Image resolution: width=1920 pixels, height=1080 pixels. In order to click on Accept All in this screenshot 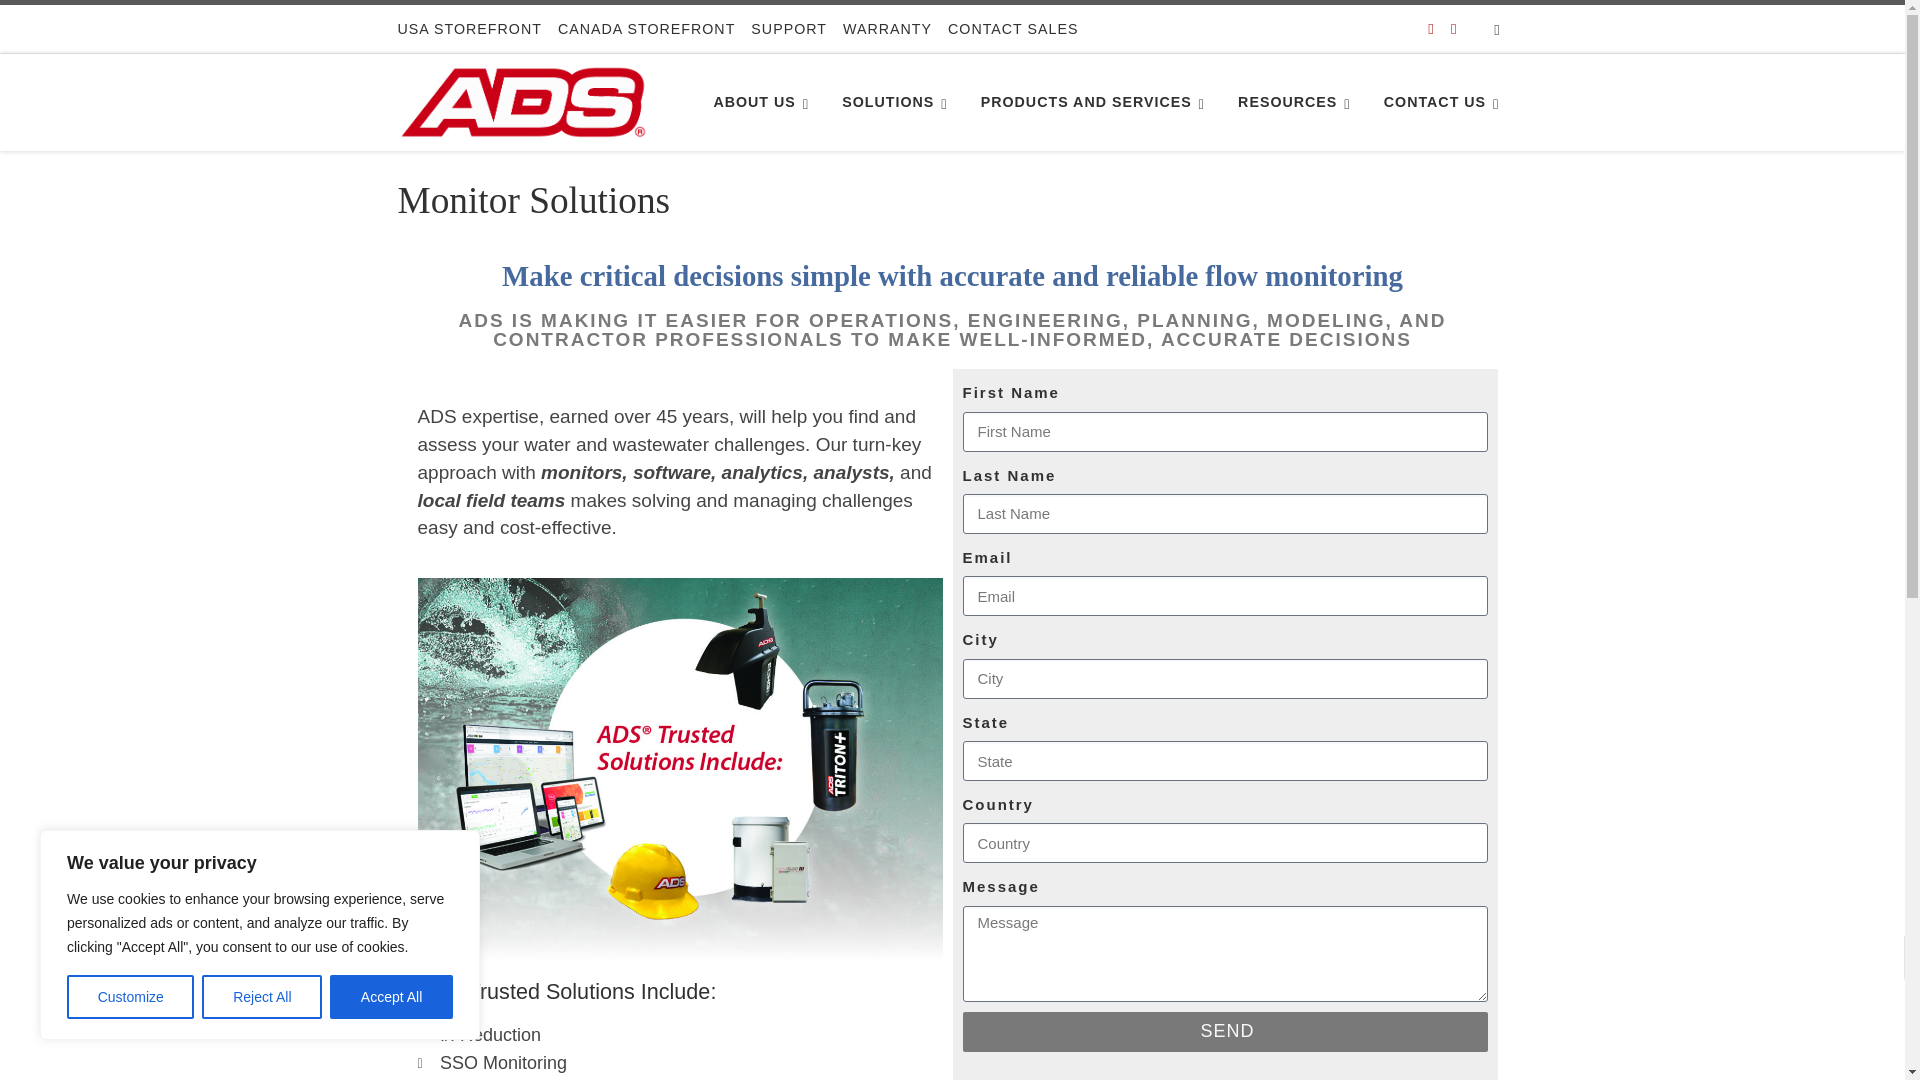, I will do `click(392, 997)`.